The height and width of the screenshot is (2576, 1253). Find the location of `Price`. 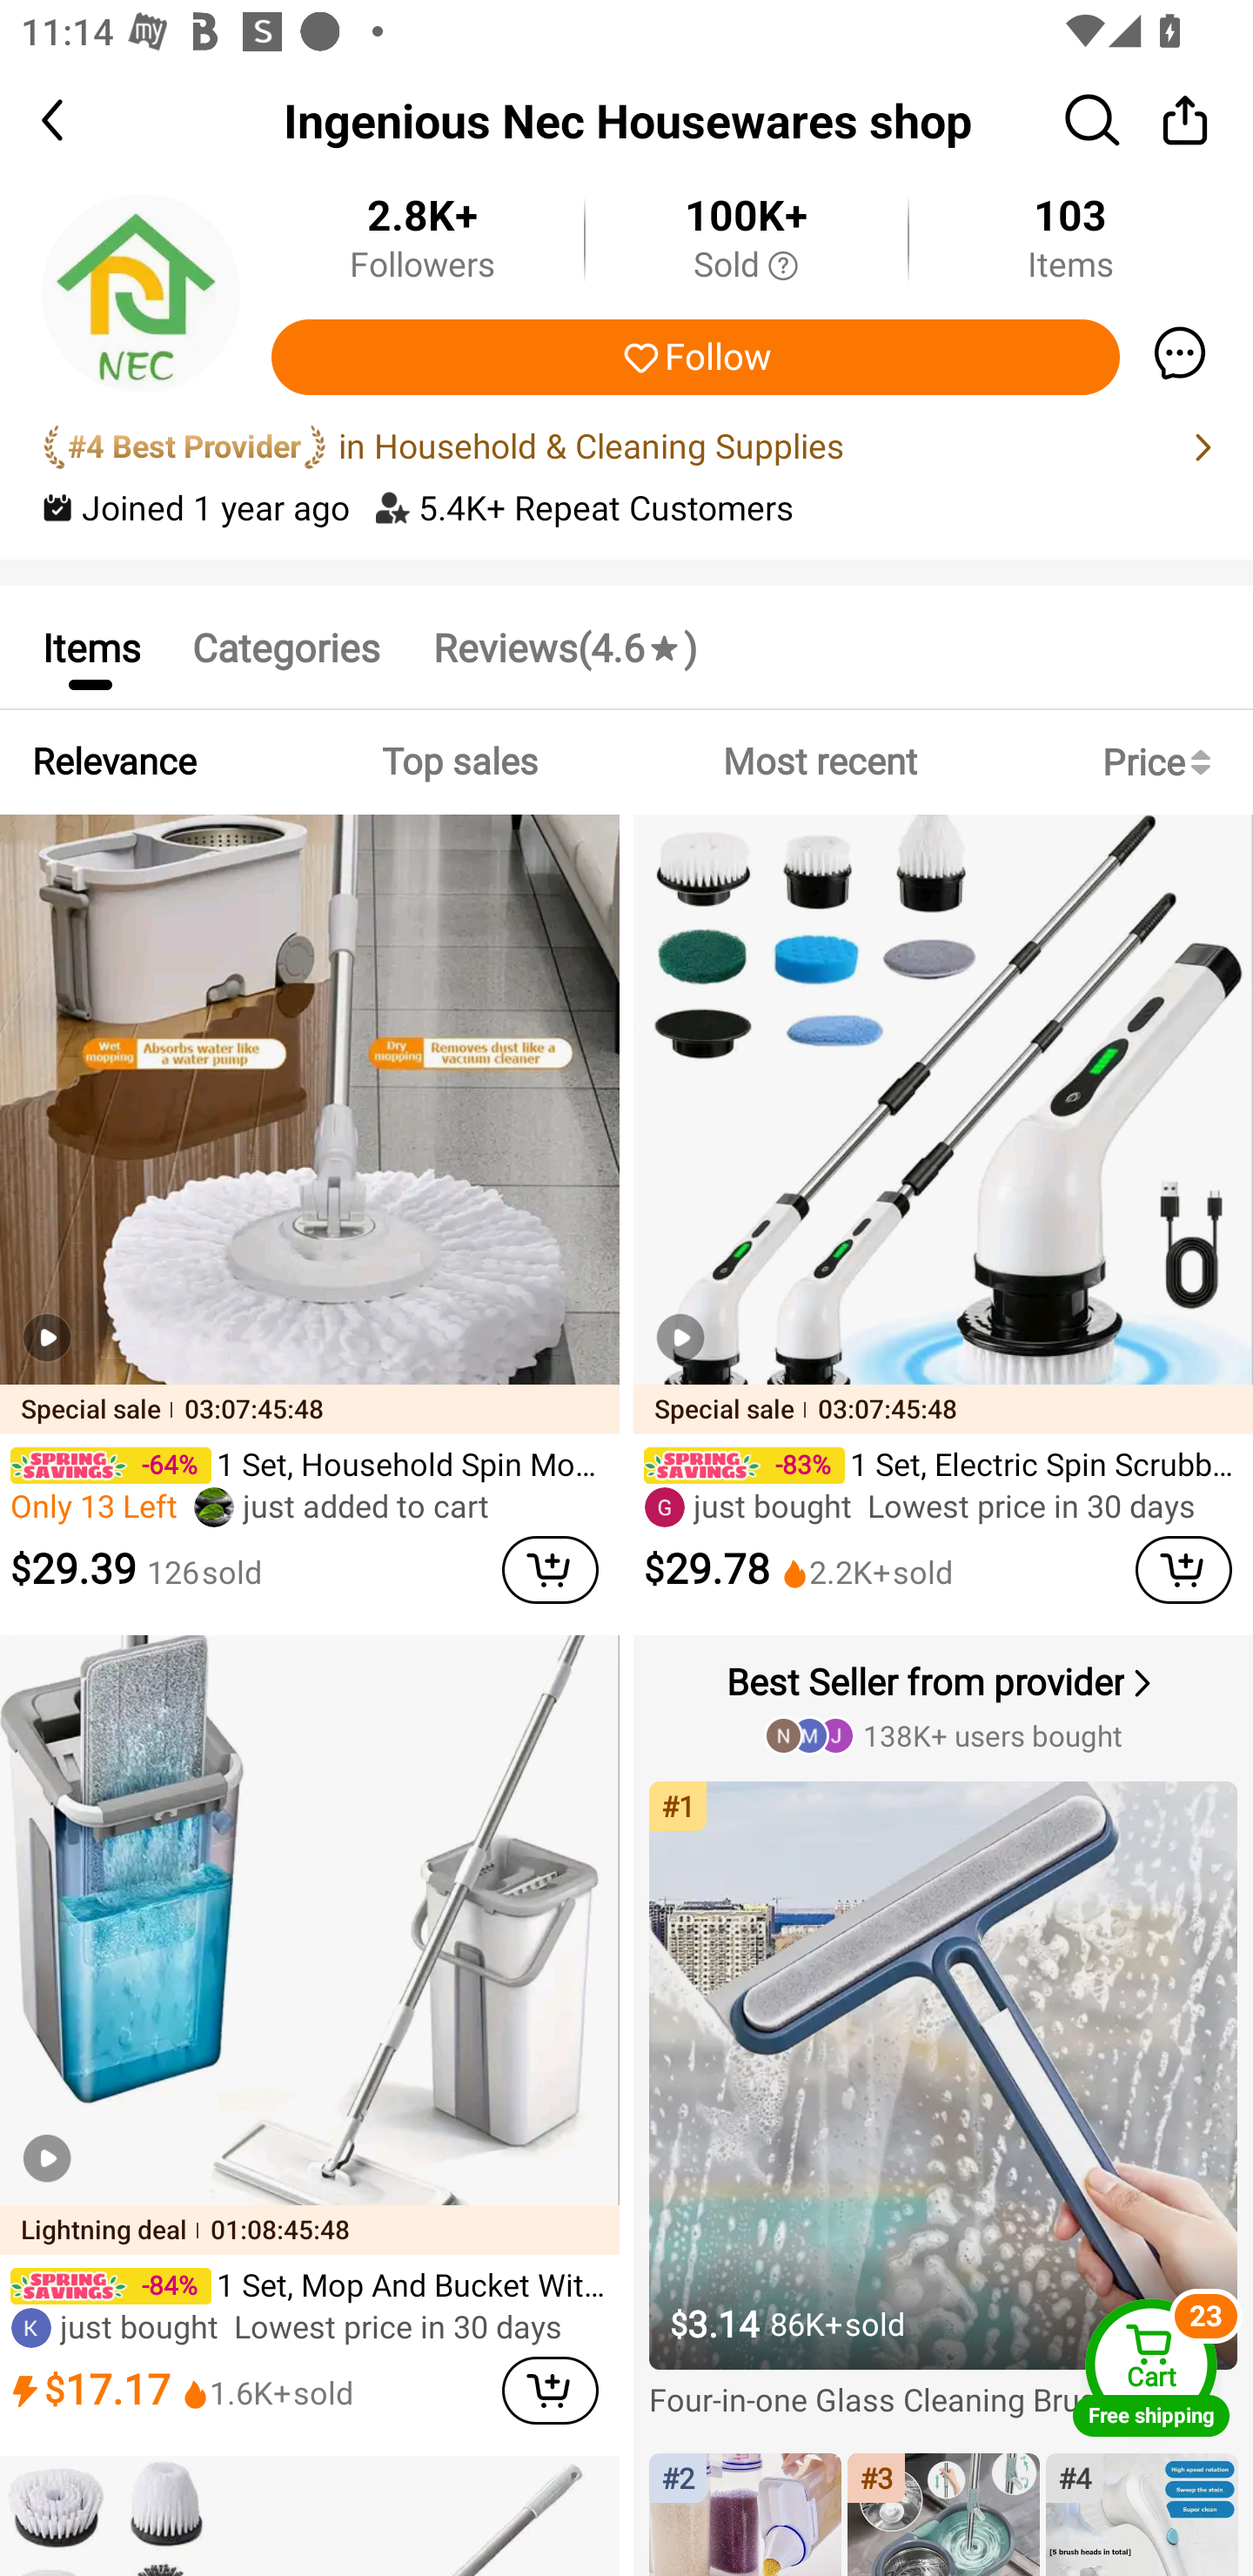

Price is located at coordinates (1163, 762).